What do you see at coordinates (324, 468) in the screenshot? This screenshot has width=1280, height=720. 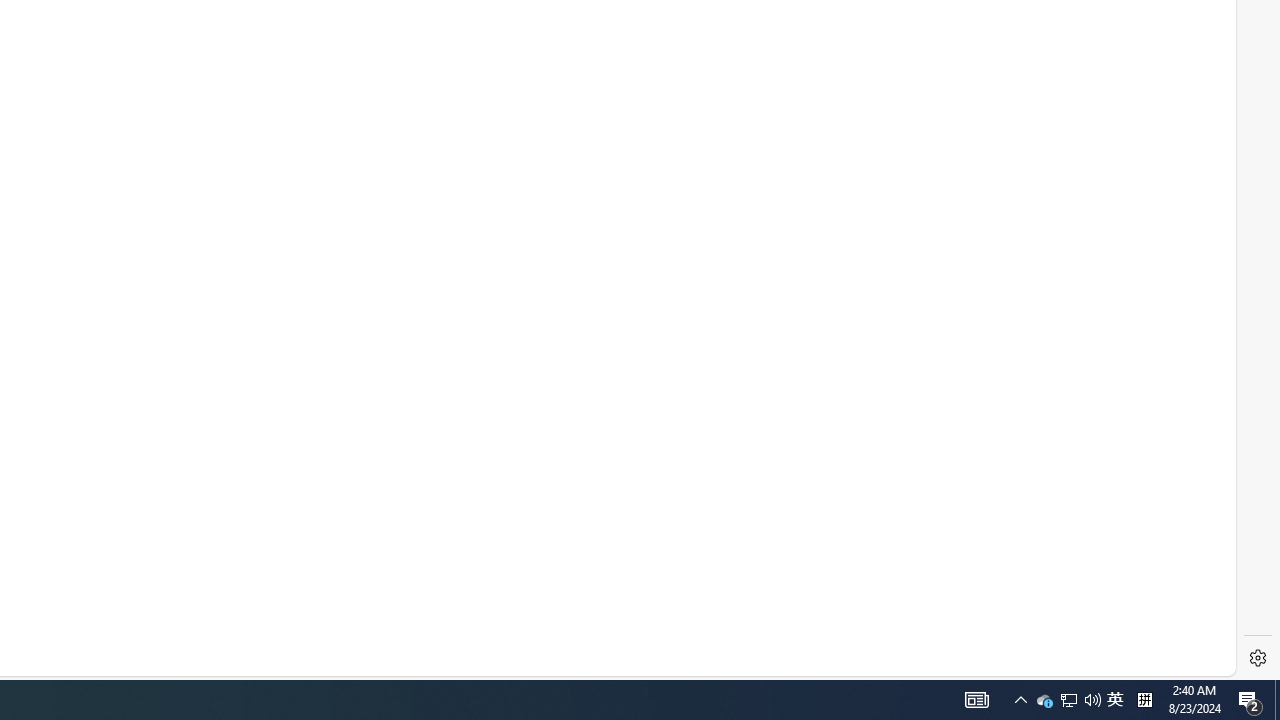 I see `Microsoft Tech Community Developer & IT` at bounding box center [324, 468].